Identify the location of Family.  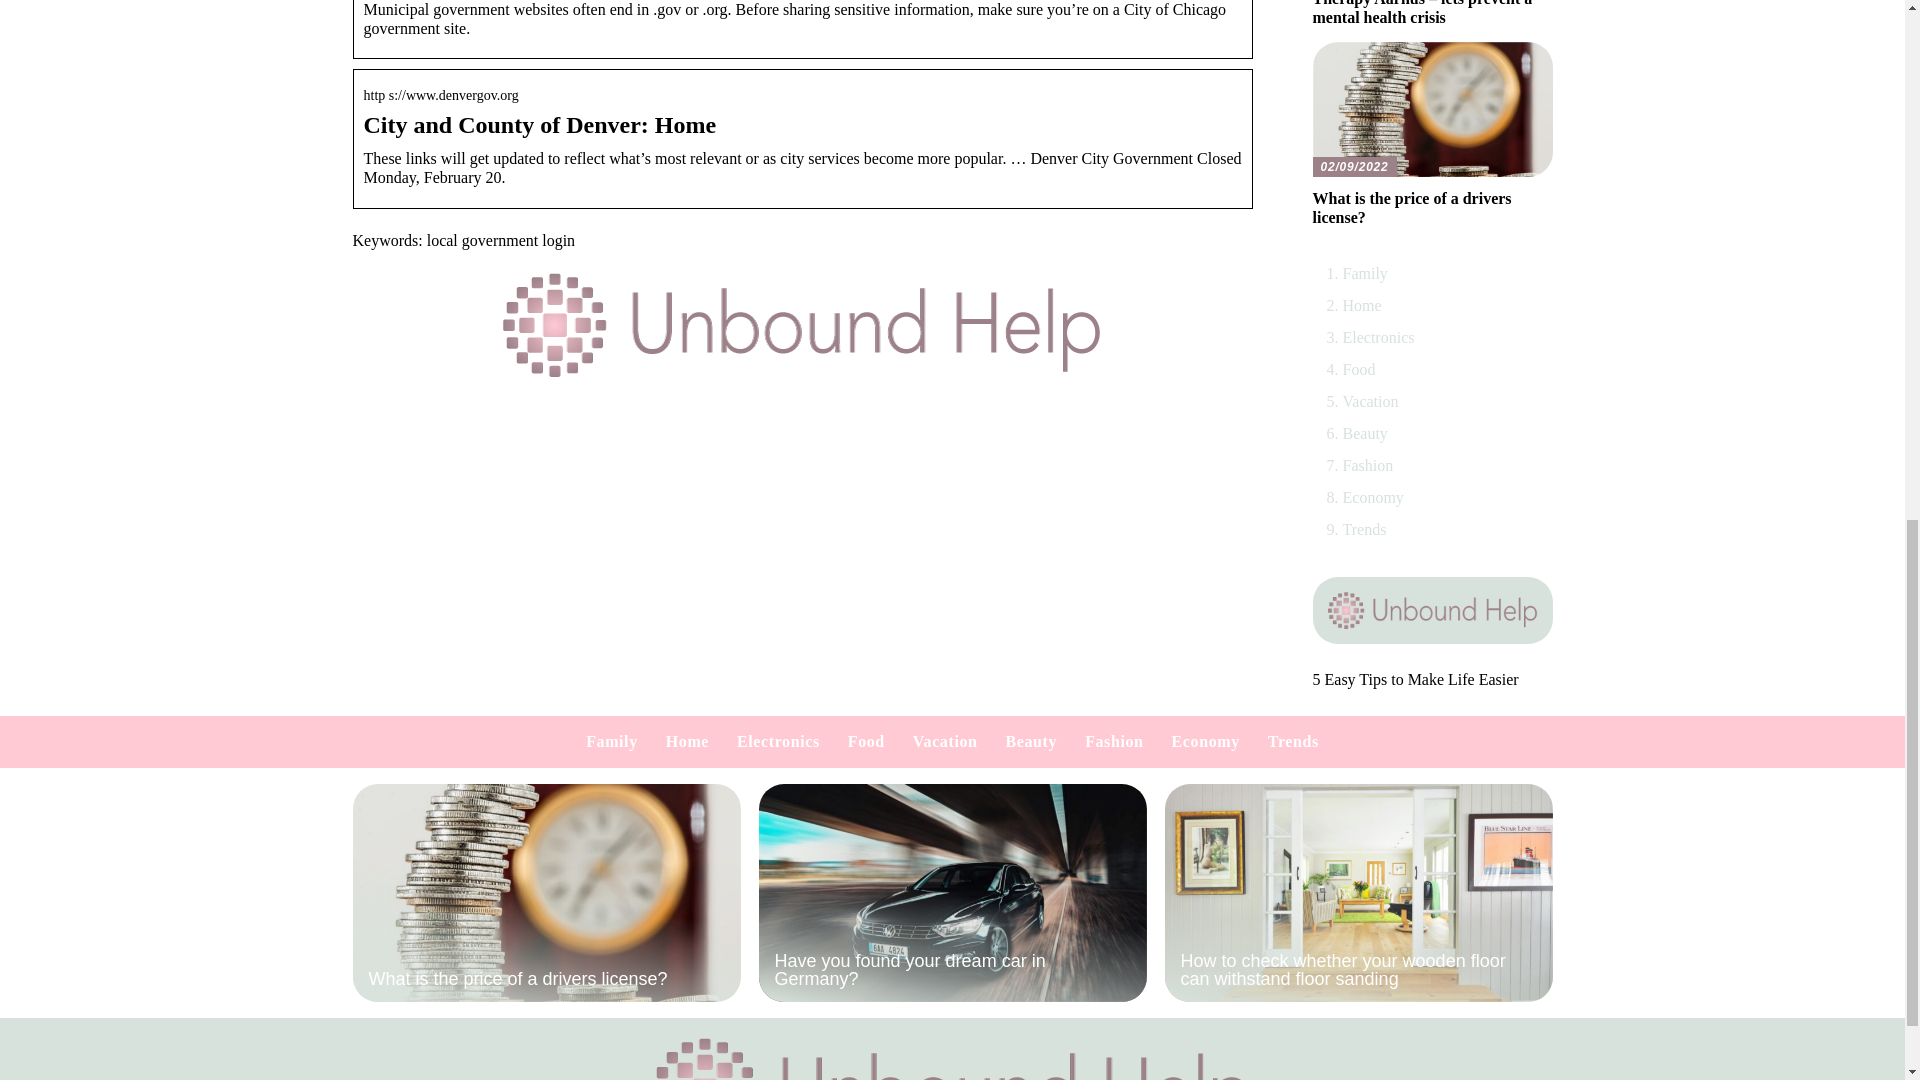
(1364, 272).